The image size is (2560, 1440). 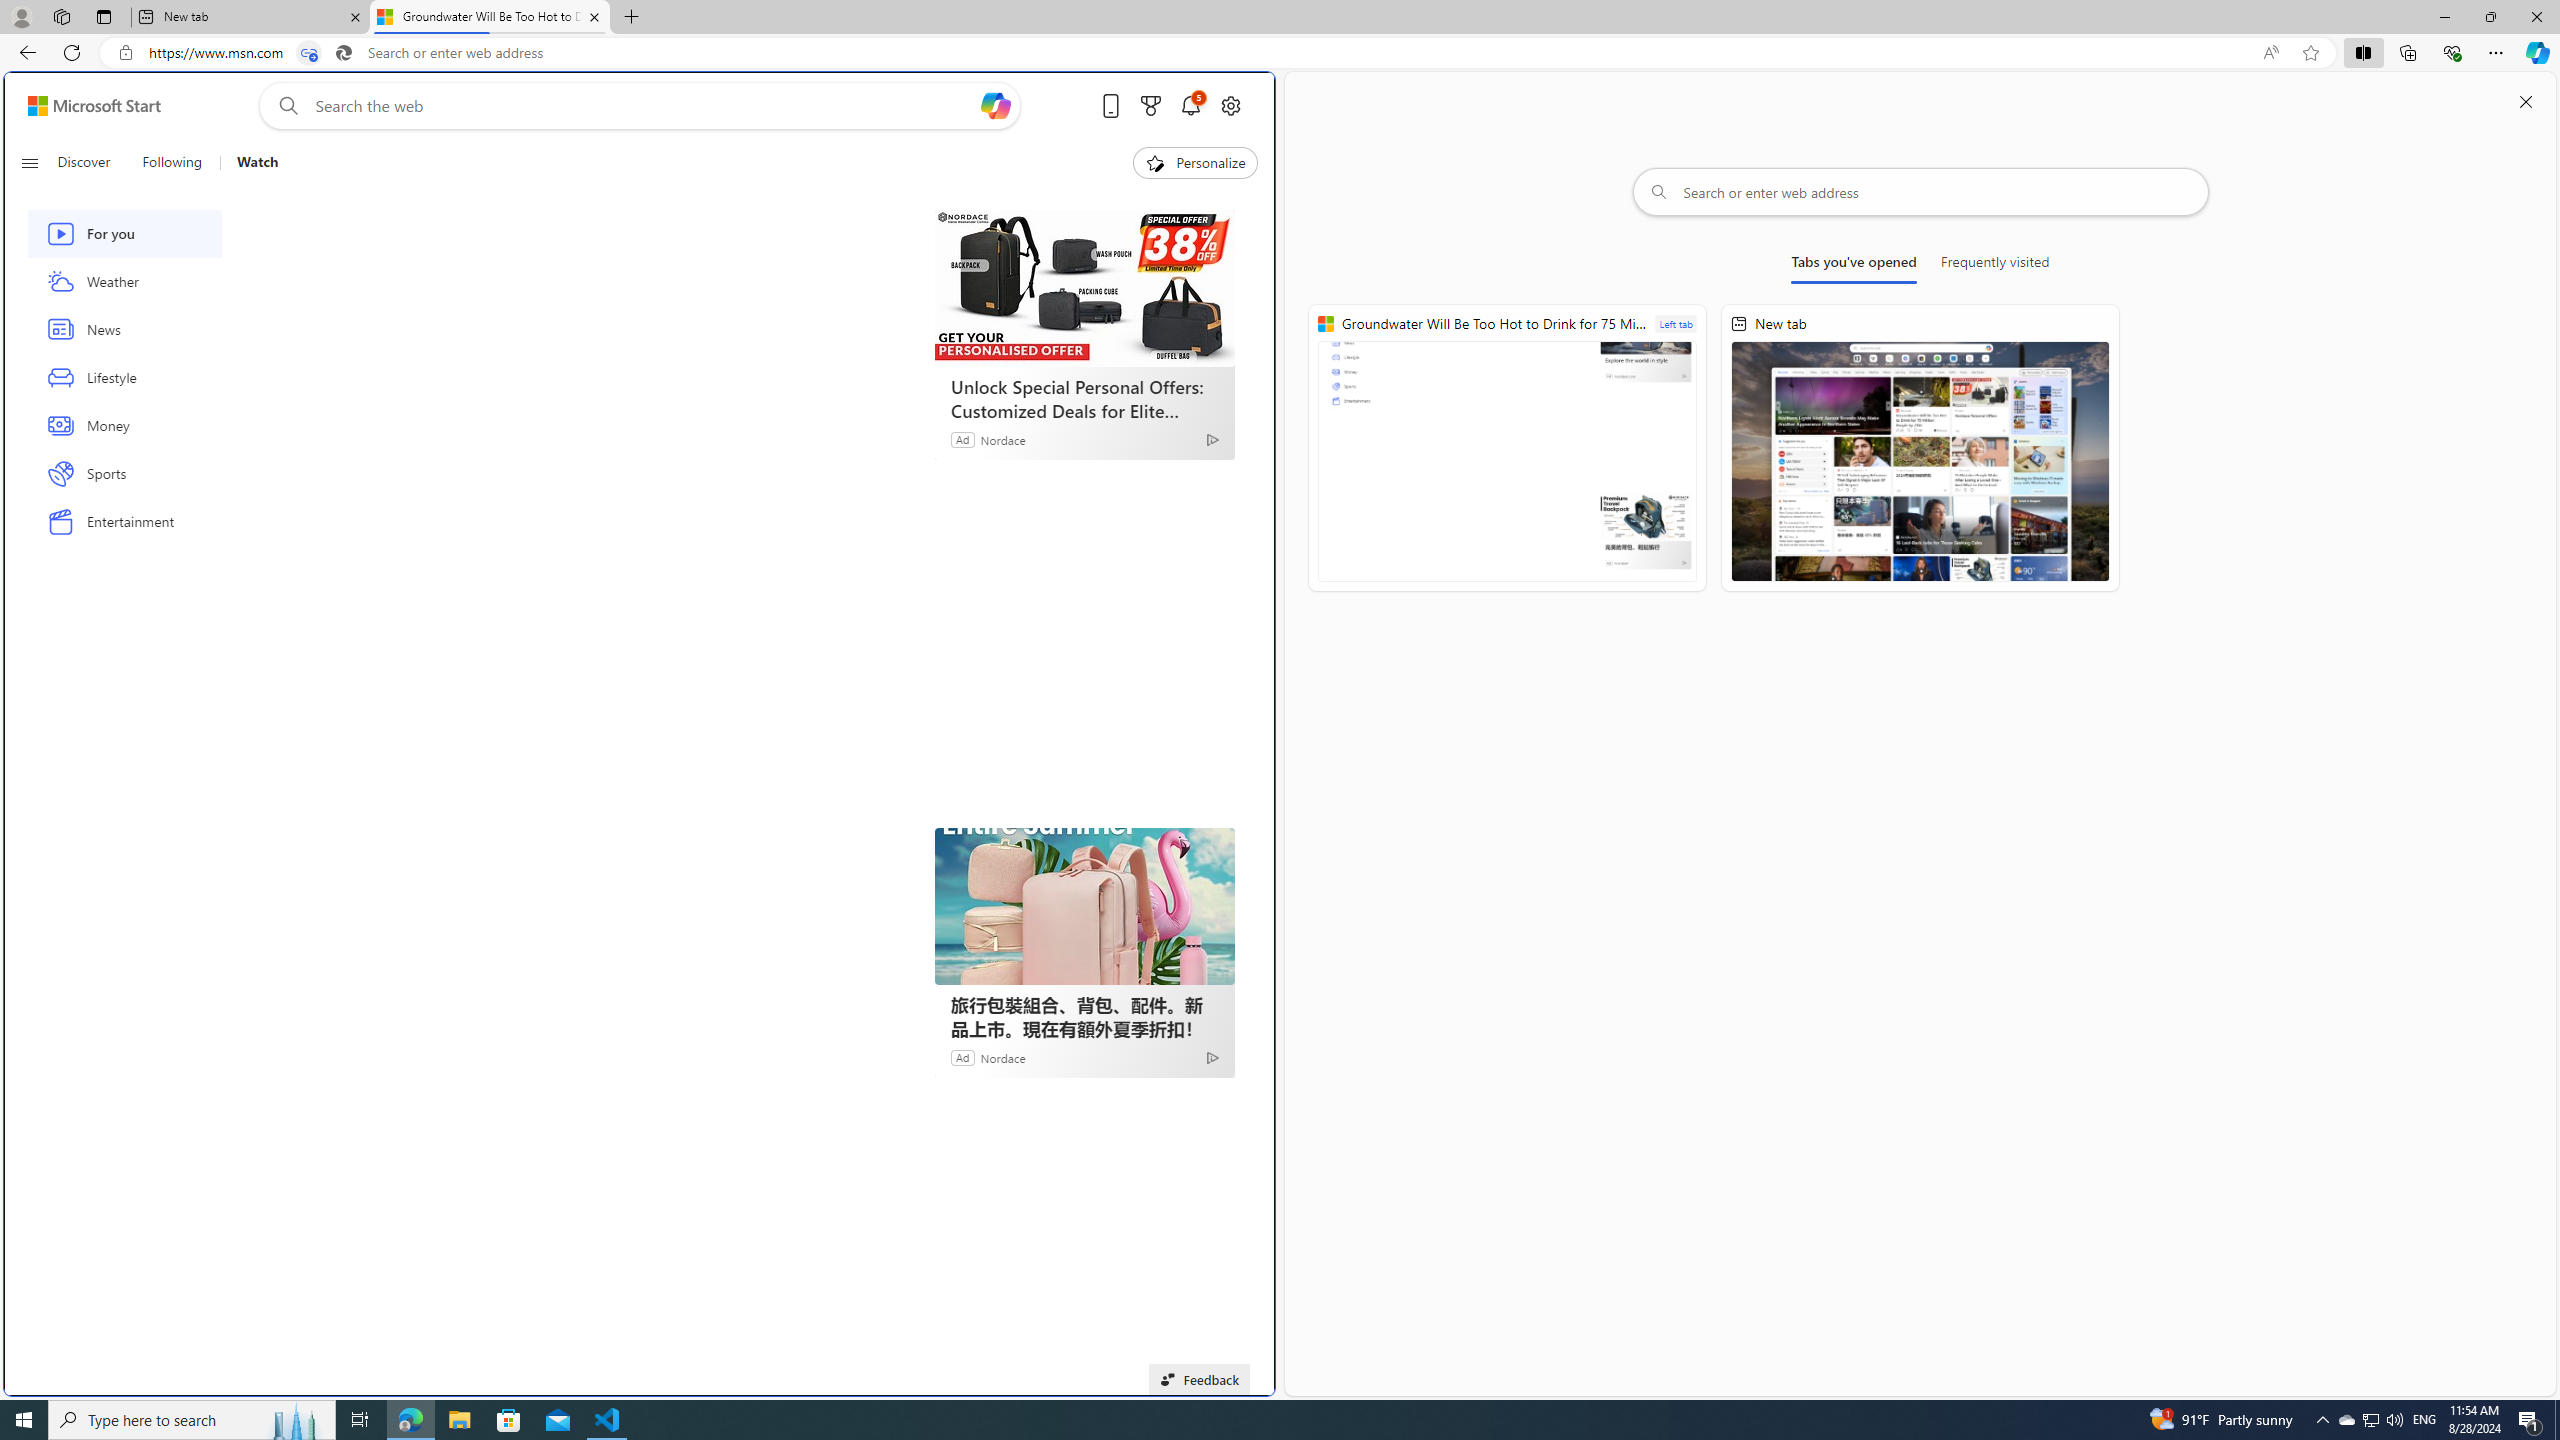 I want to click on Search or enter web address, so click(x=1921, y=192).